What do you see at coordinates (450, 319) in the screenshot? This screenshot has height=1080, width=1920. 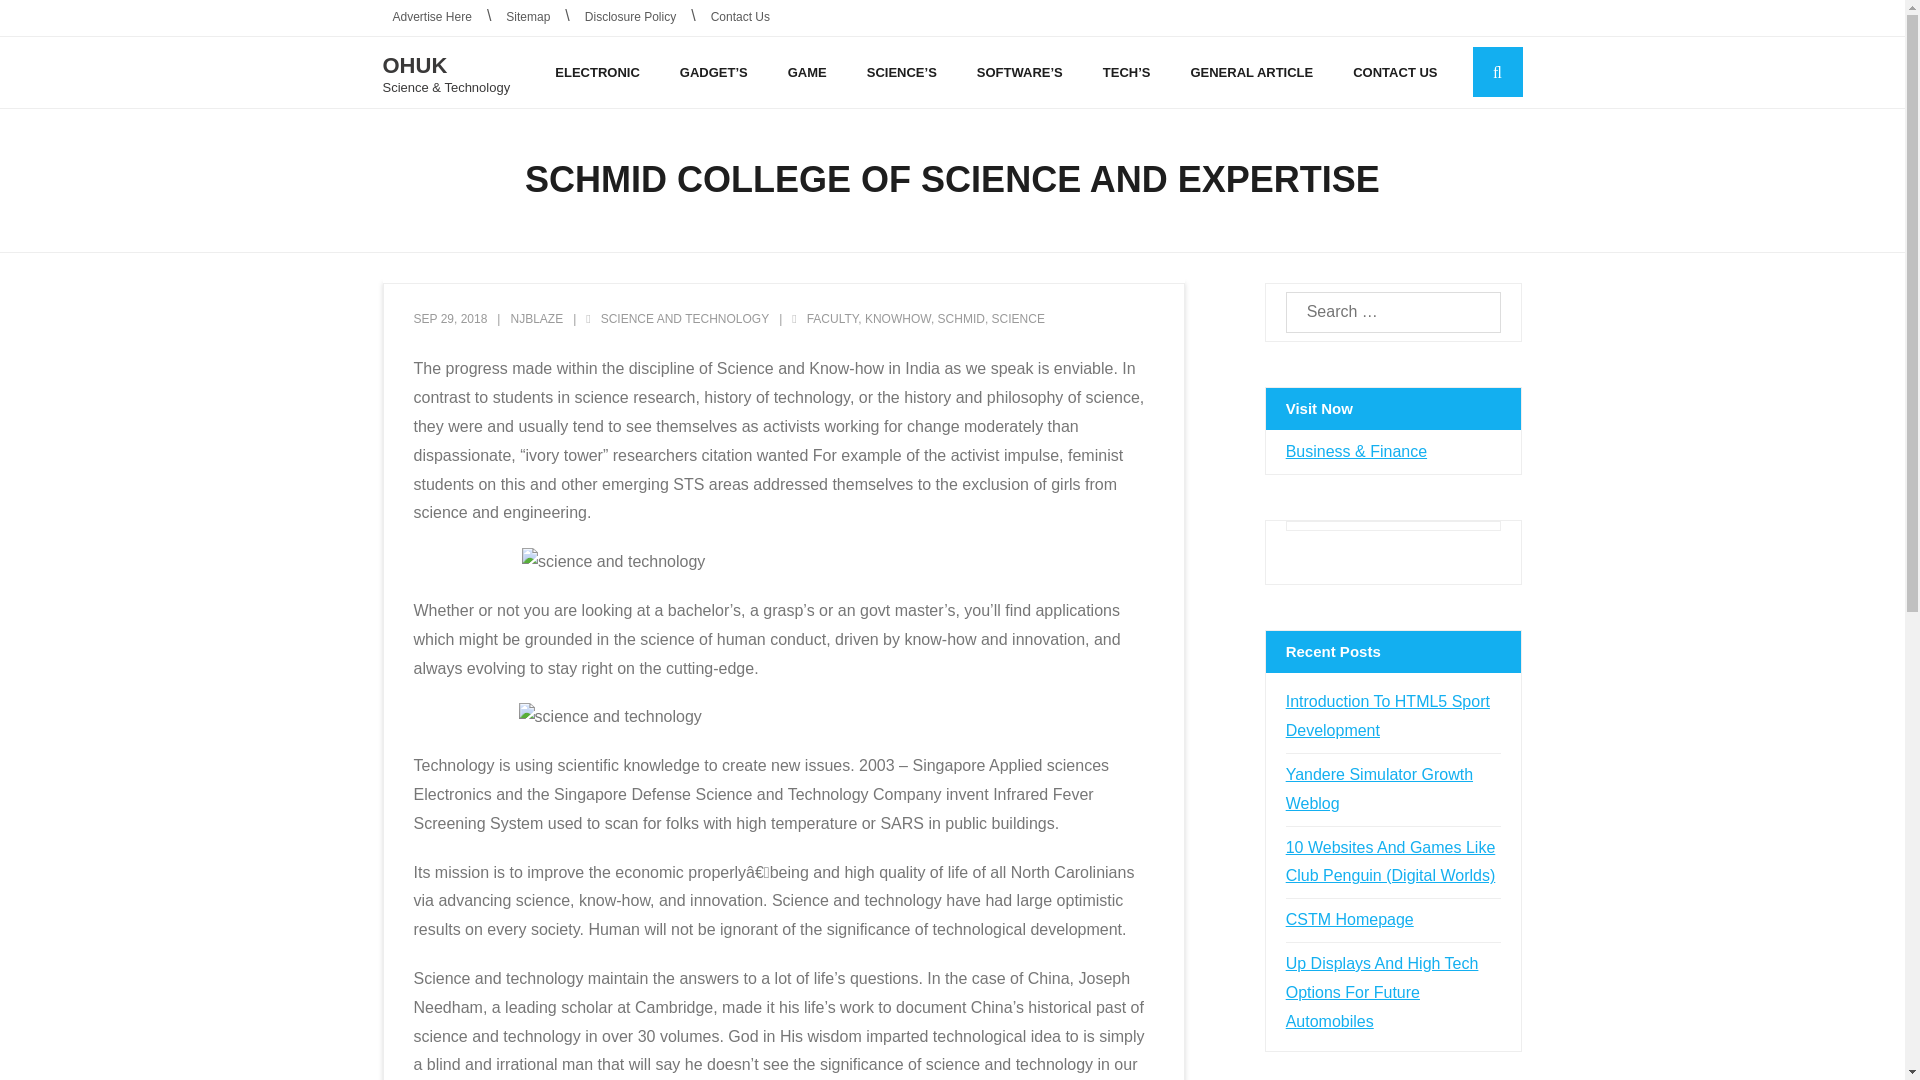 I see `Schmid College Of Science And Expertise` at bounding box center [450, 319].